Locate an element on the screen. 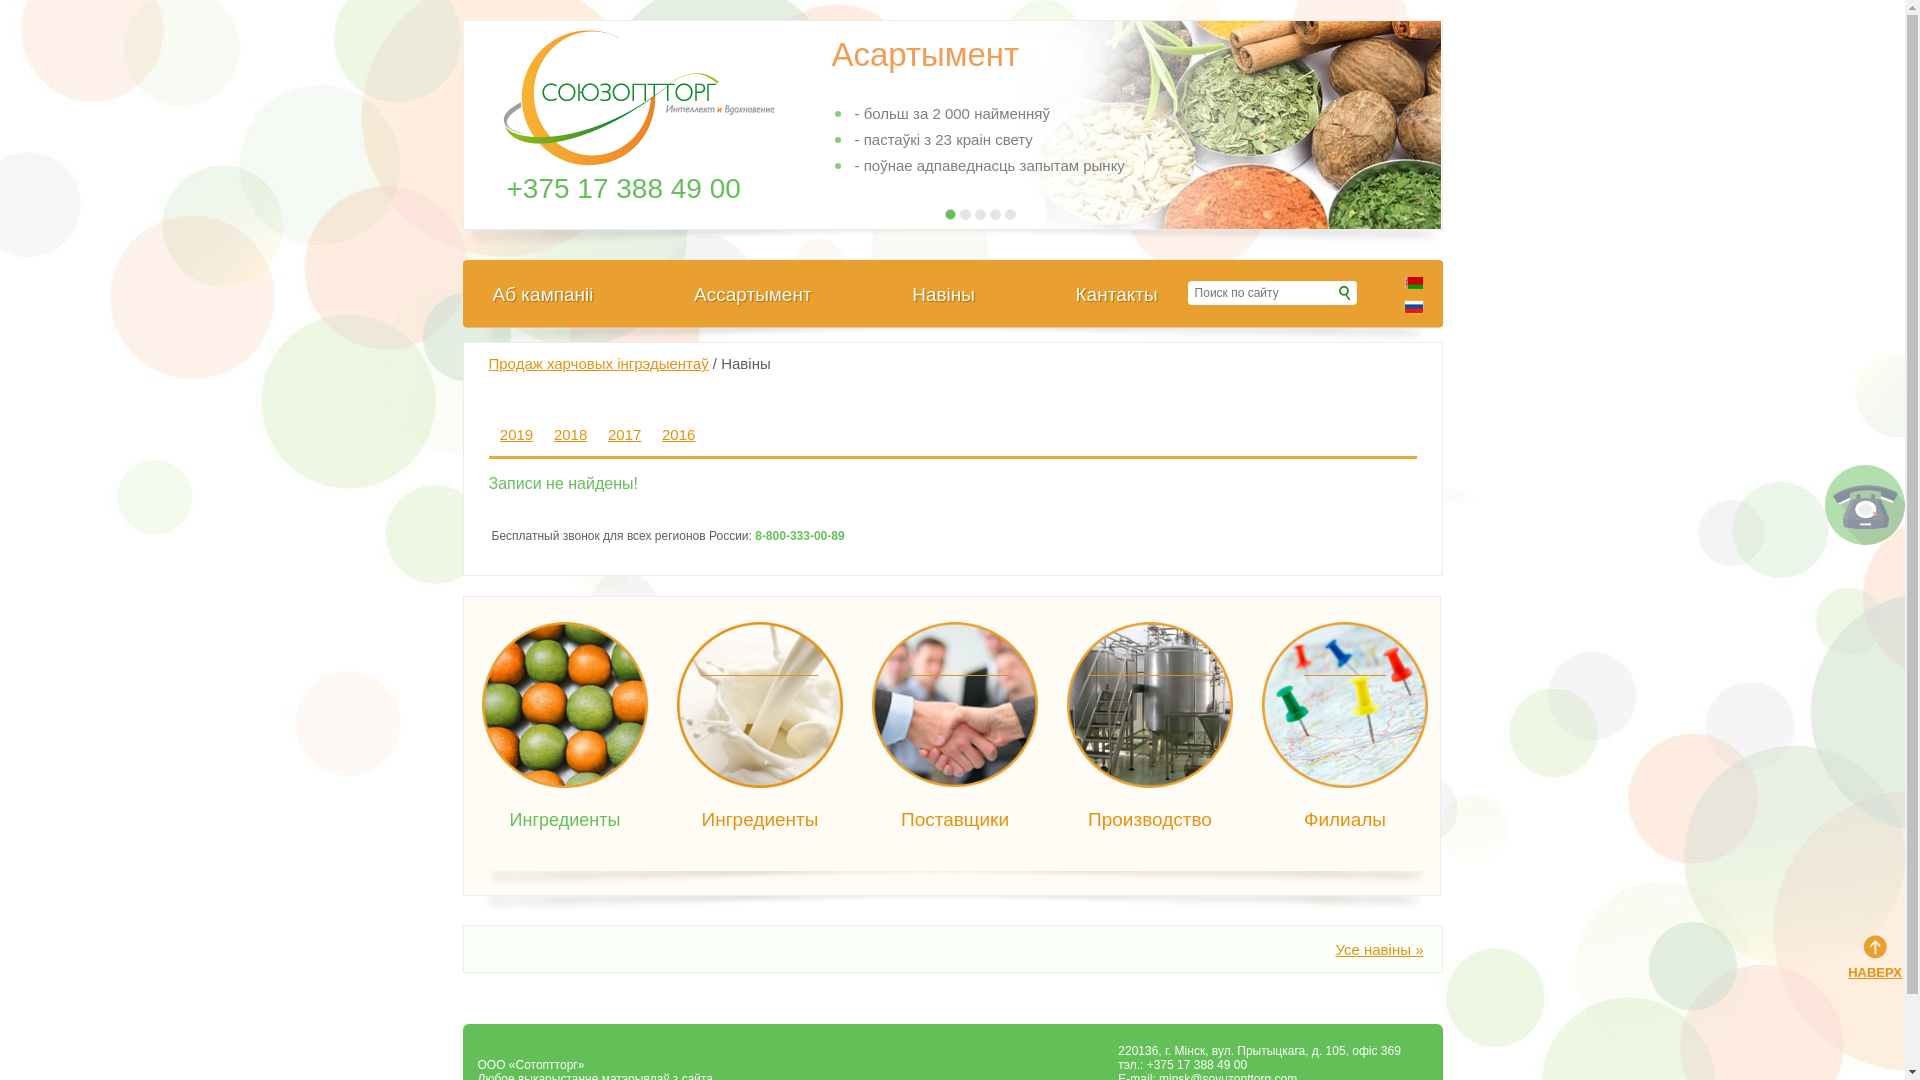  2018 is located at coordinates (570, 434).